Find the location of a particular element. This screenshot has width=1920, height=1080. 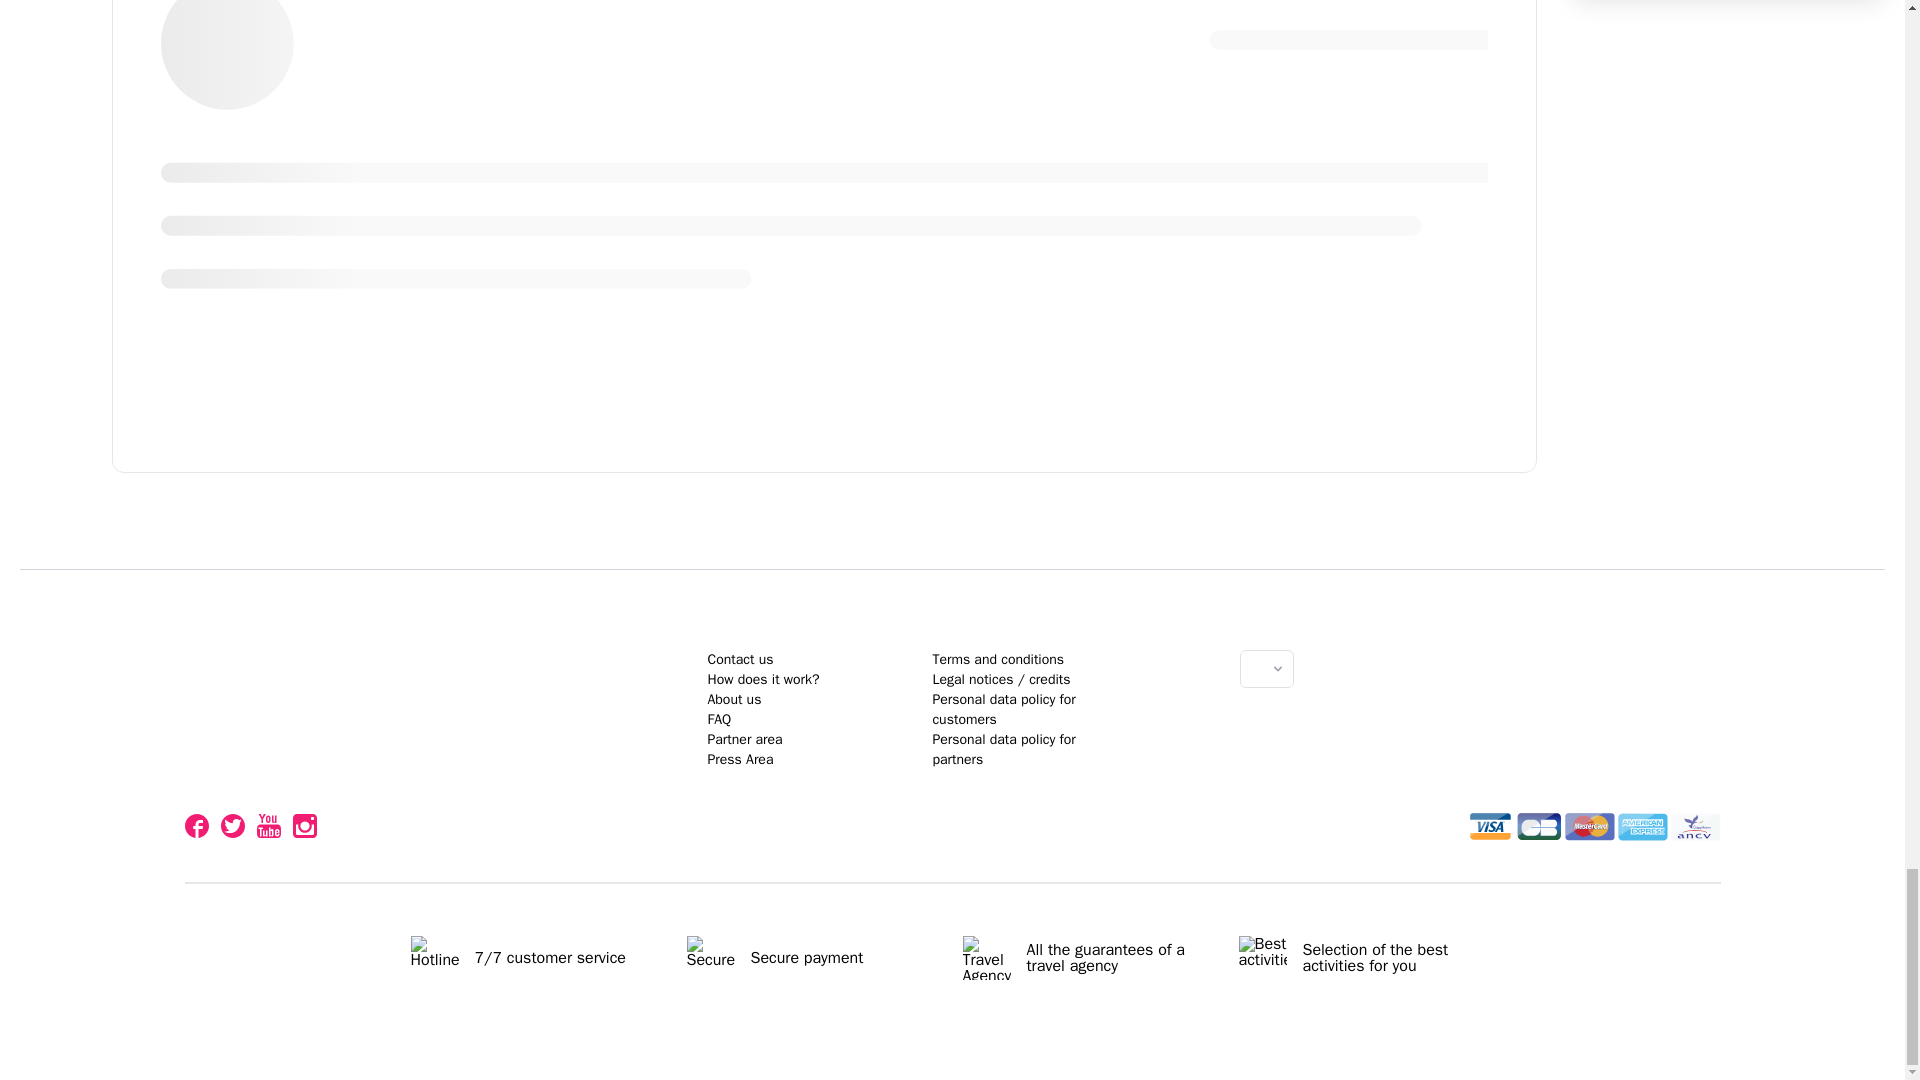

How does it work? is located at coordinates (740, 660).